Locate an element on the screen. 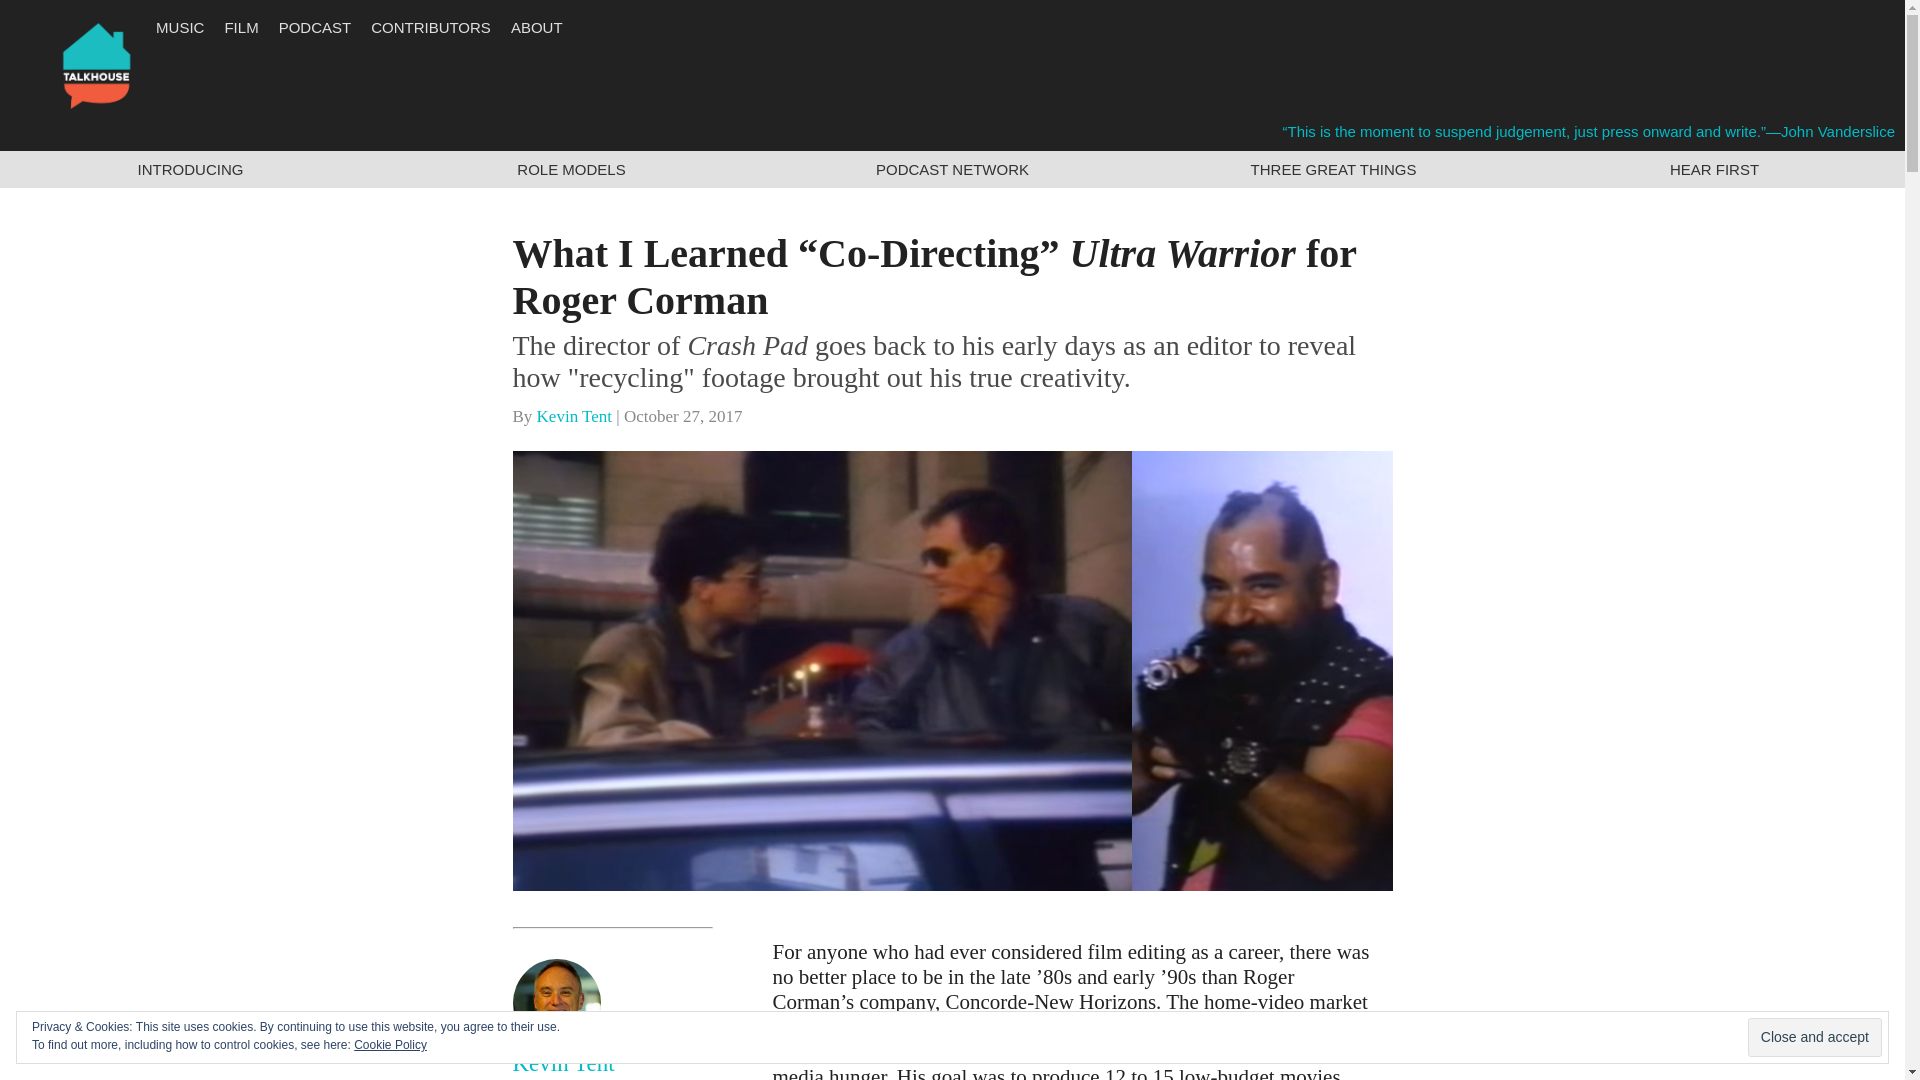 The height and width of the screenshot is (1080, 1920). INTRODUCING is located at coordinates (190, 169).